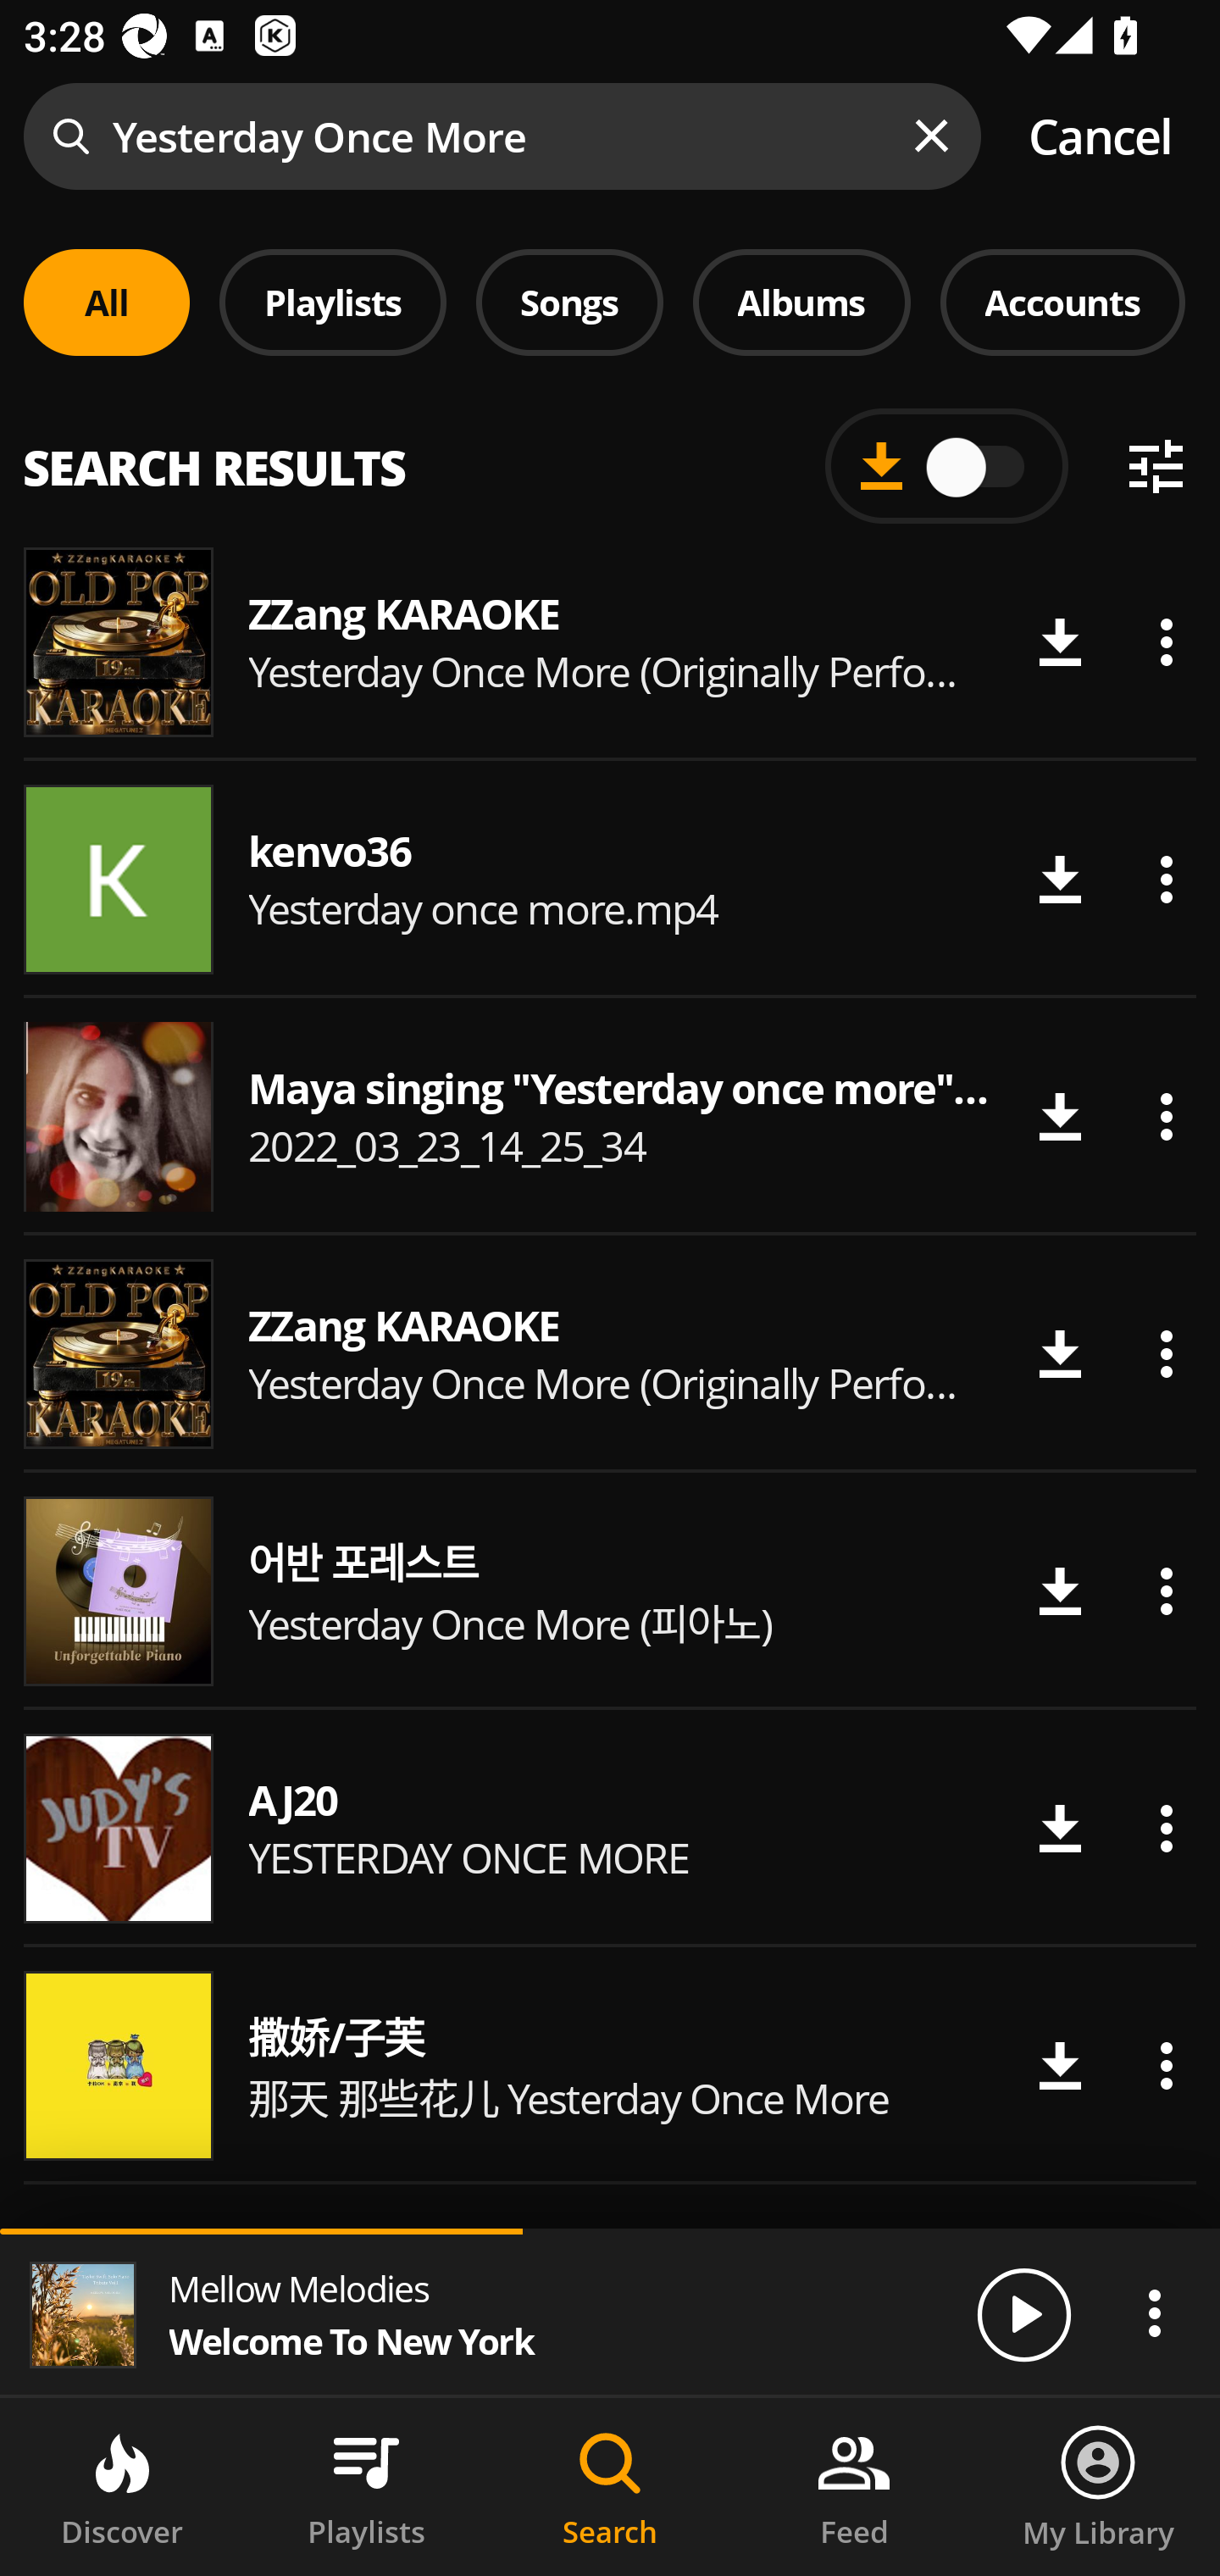 The image size is (1220, 2576). Describe the element at coordinates (333, 302) in the screenshot. I see `Playlists` at that location.